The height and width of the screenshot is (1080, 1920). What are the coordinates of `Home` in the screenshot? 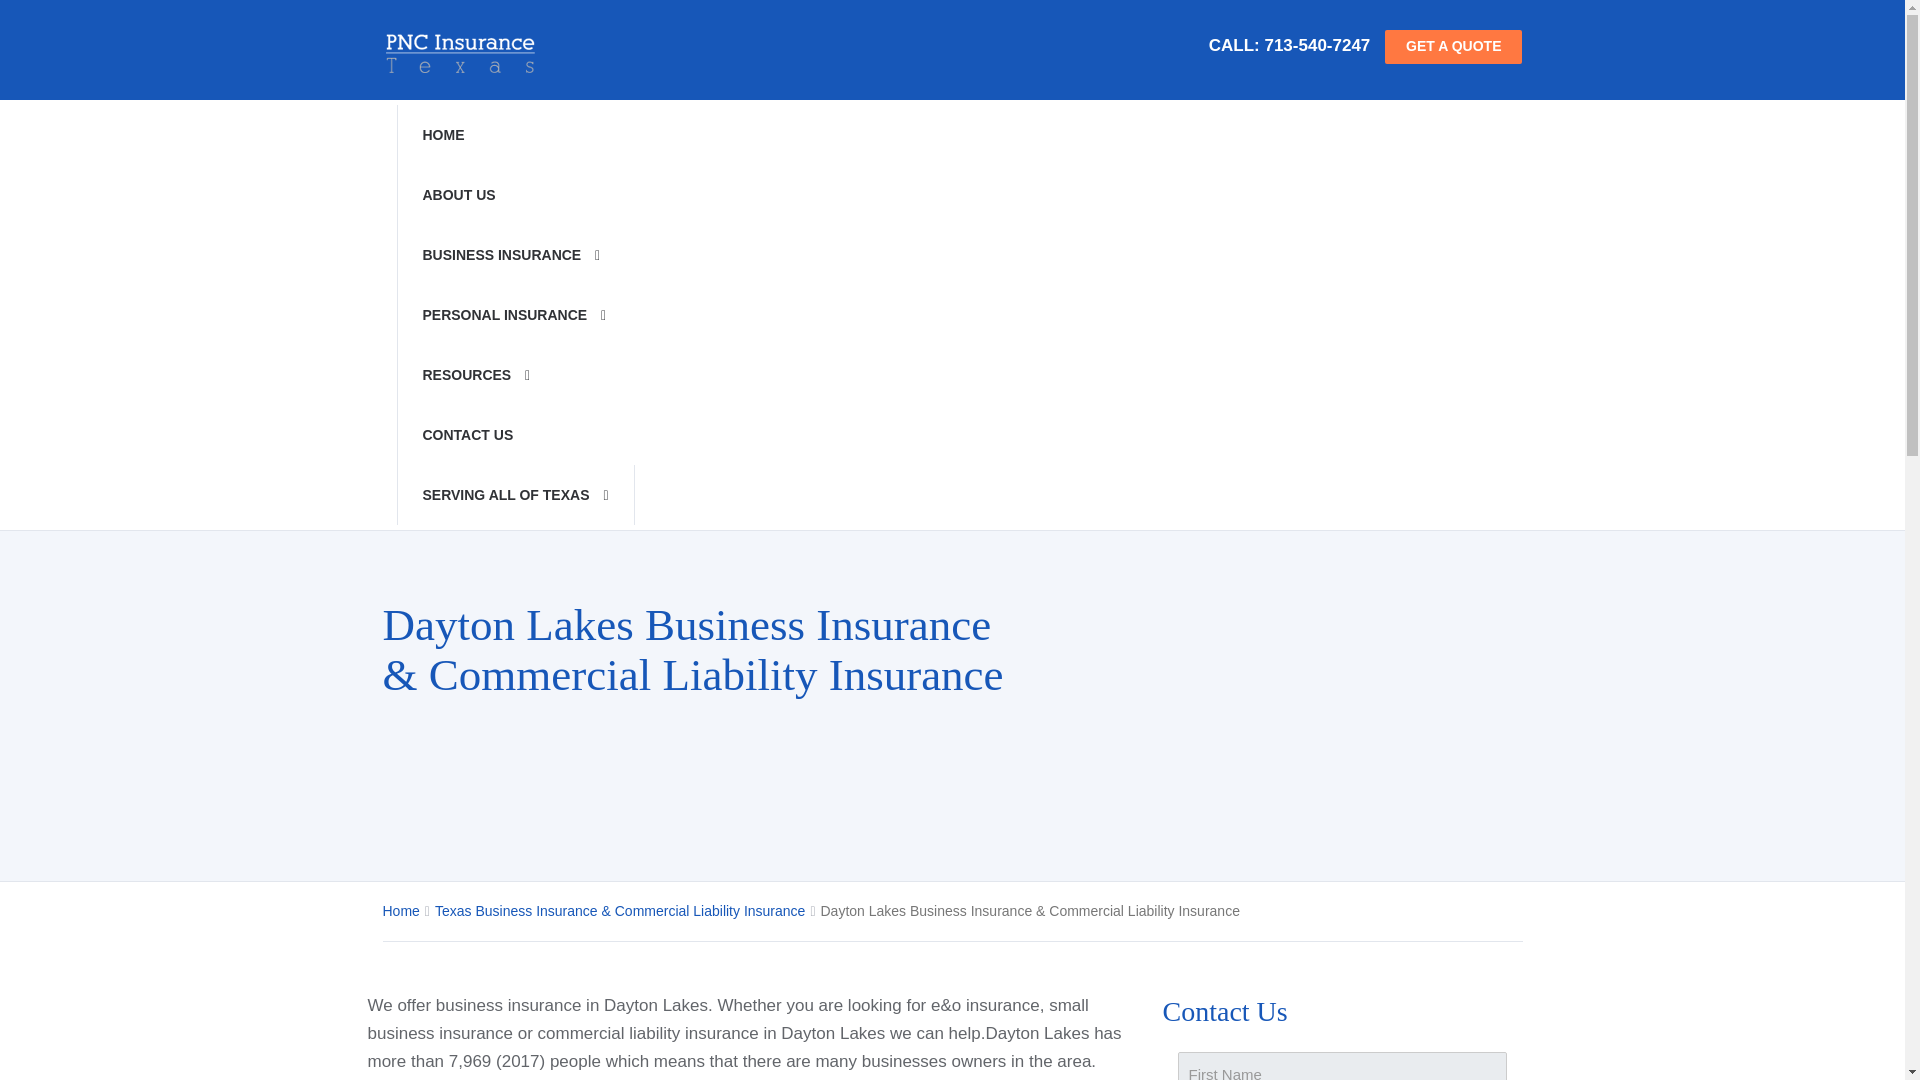 It's located at (514, 134).